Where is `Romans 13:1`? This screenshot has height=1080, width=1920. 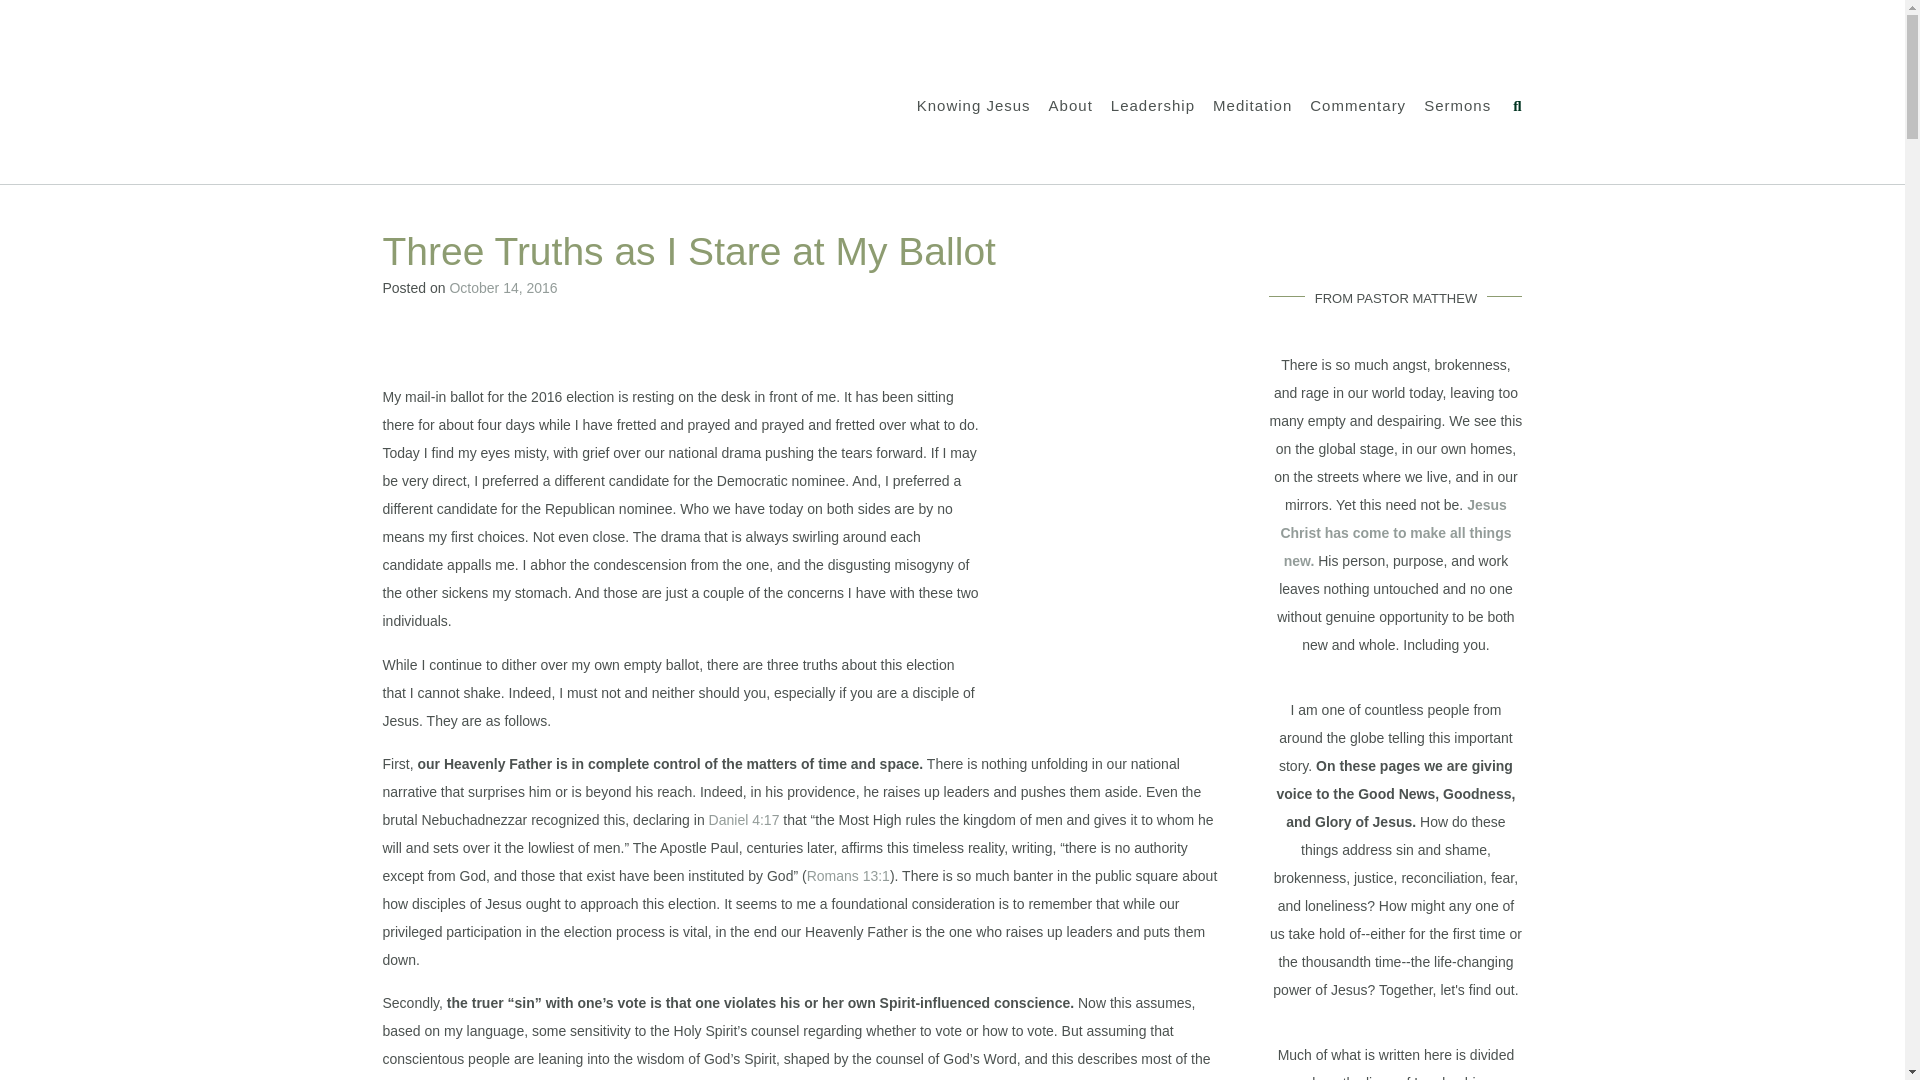
Romans 13:1 is located at coordinates (848, 876).